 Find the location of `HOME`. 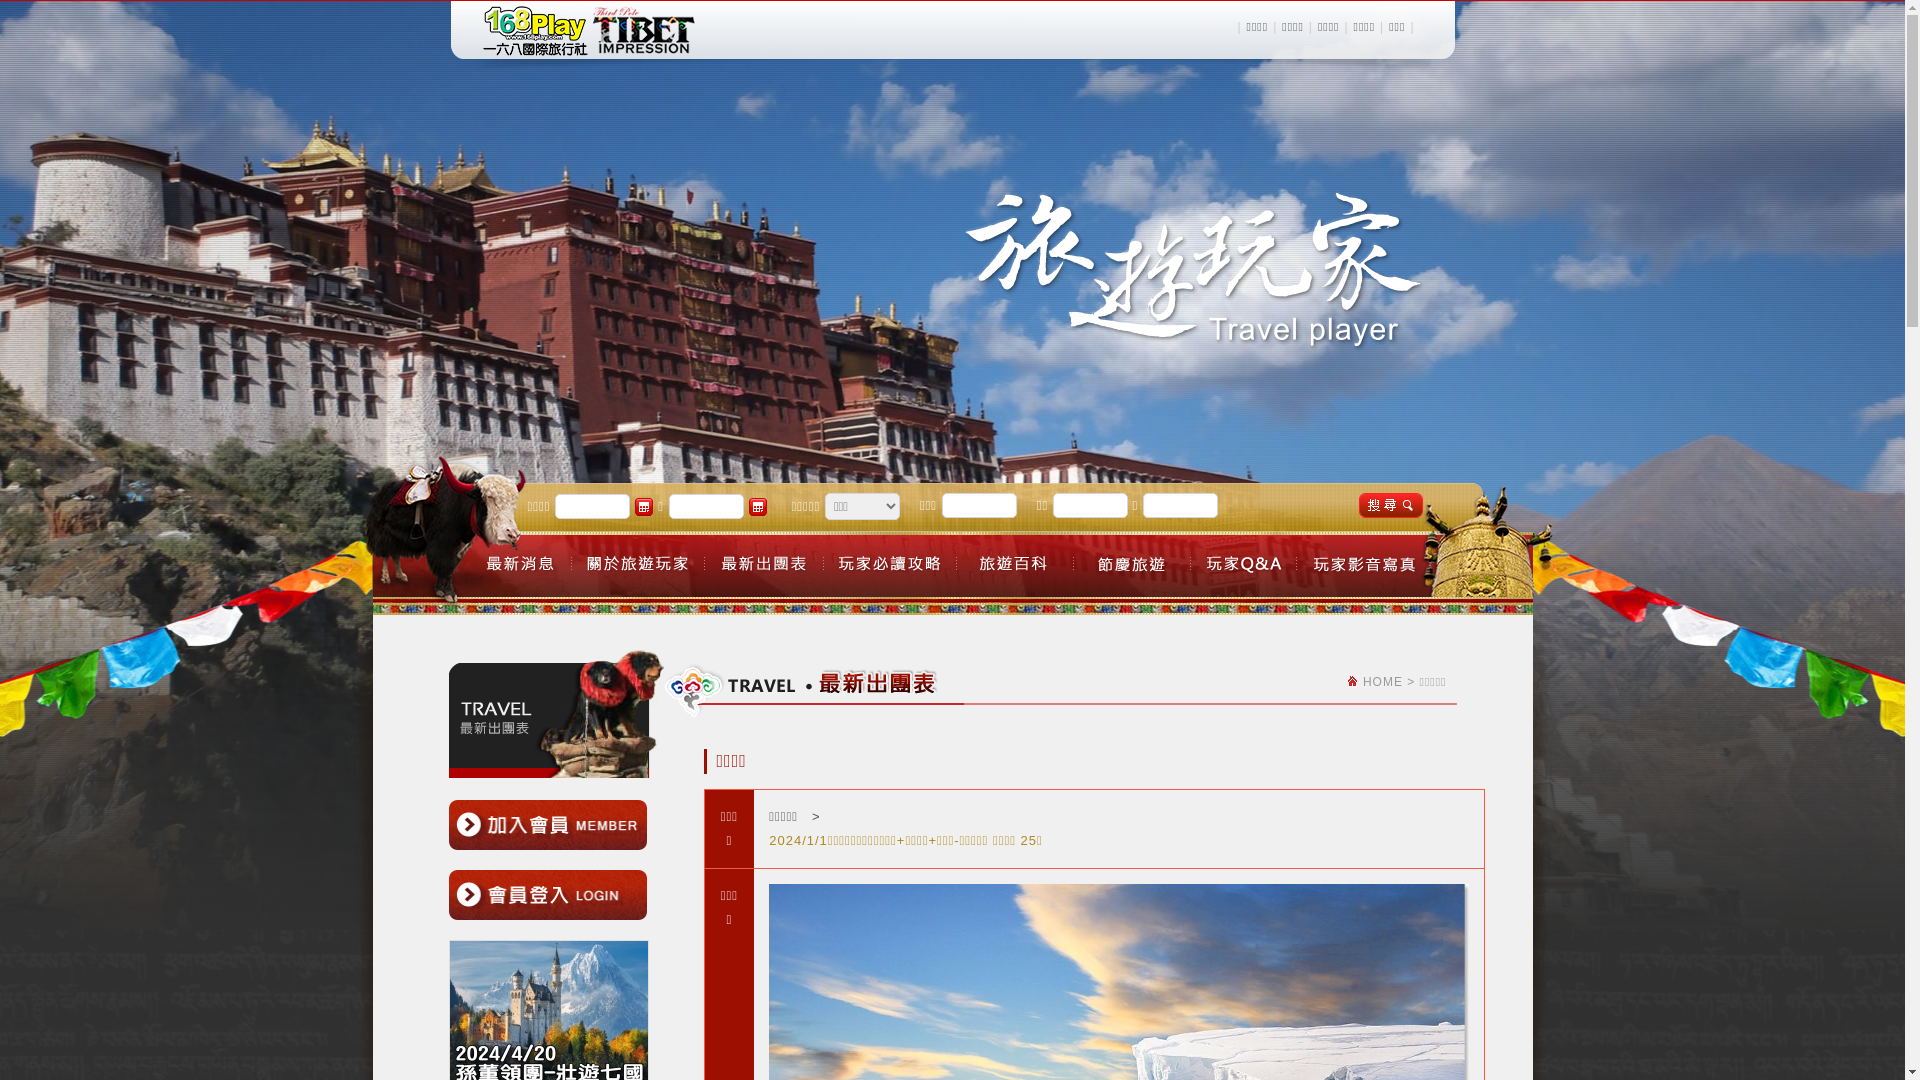

HOME is located at coordinates (1383, 682).